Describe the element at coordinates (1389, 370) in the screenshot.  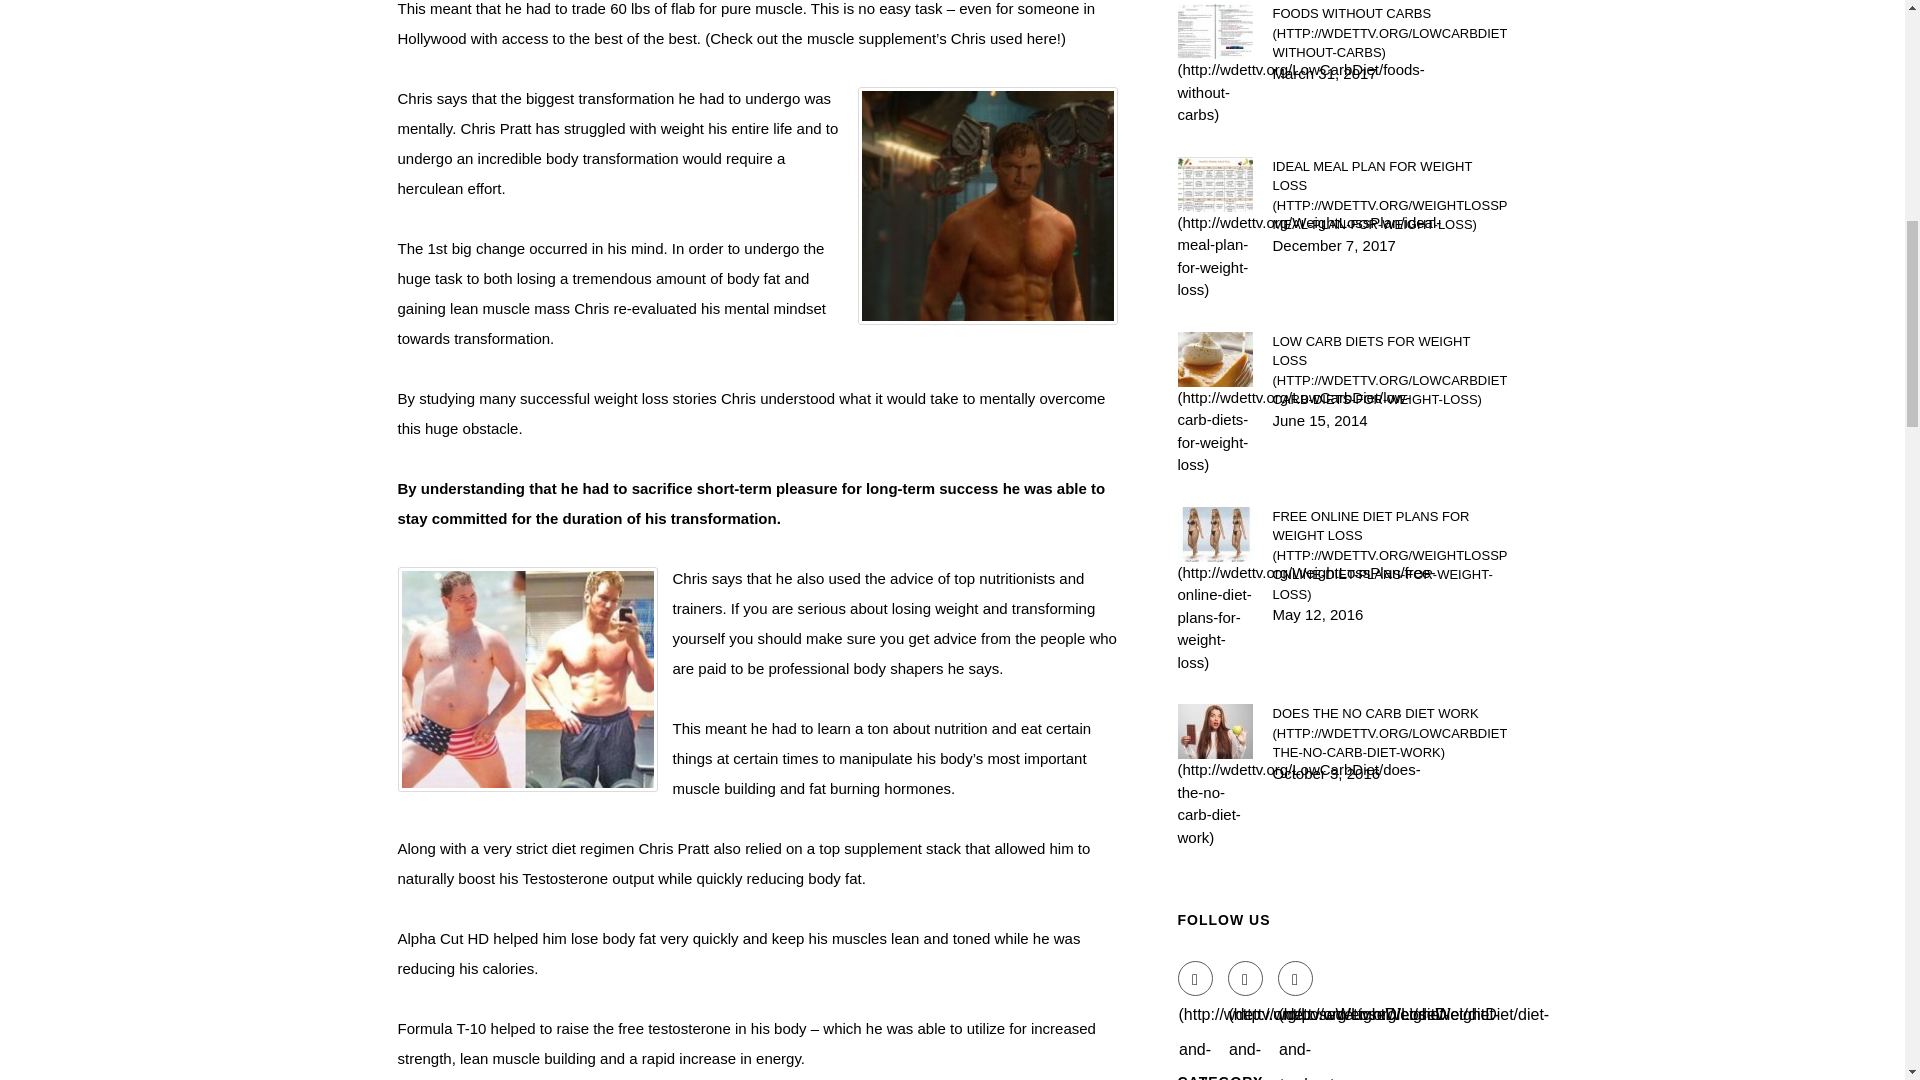
I see `LOW CARB DIETS FOR WEIGHT LOSS` at that location.